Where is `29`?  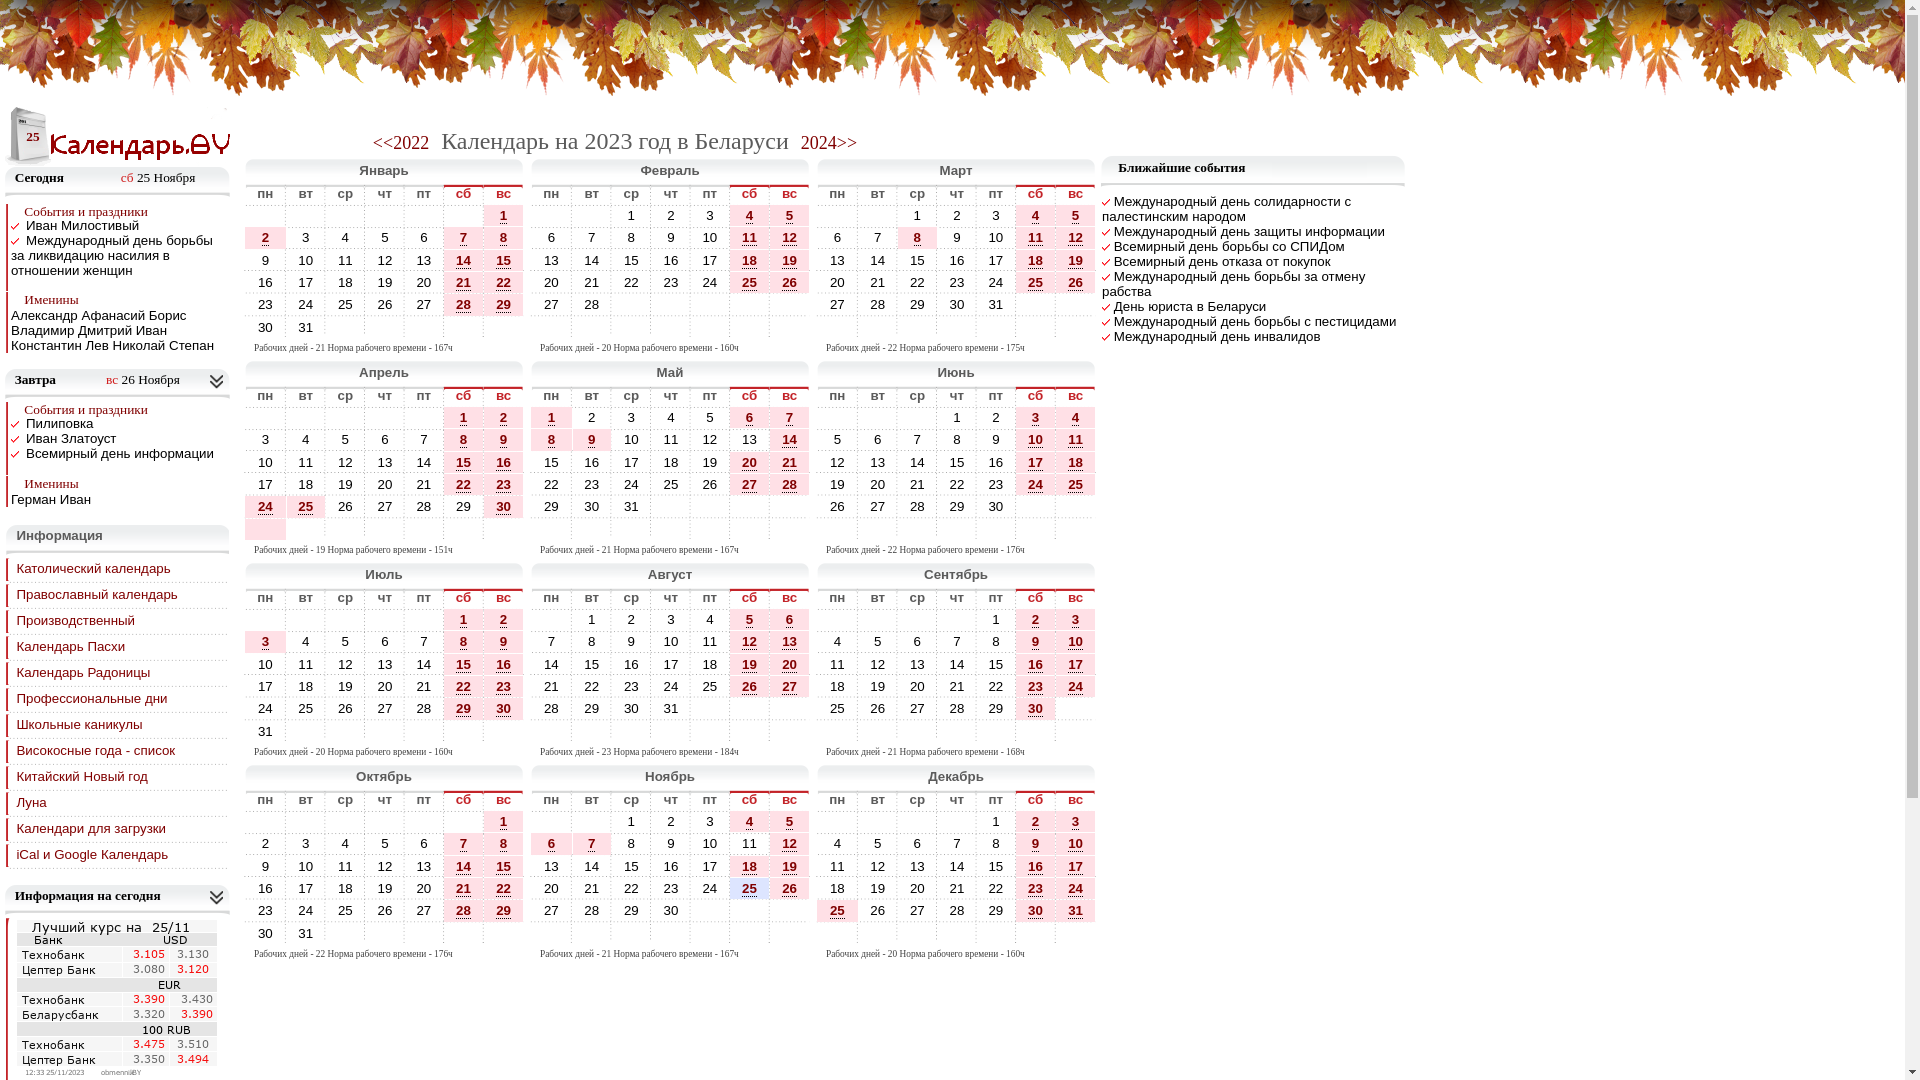
29 is located at coordinates (464, 709).